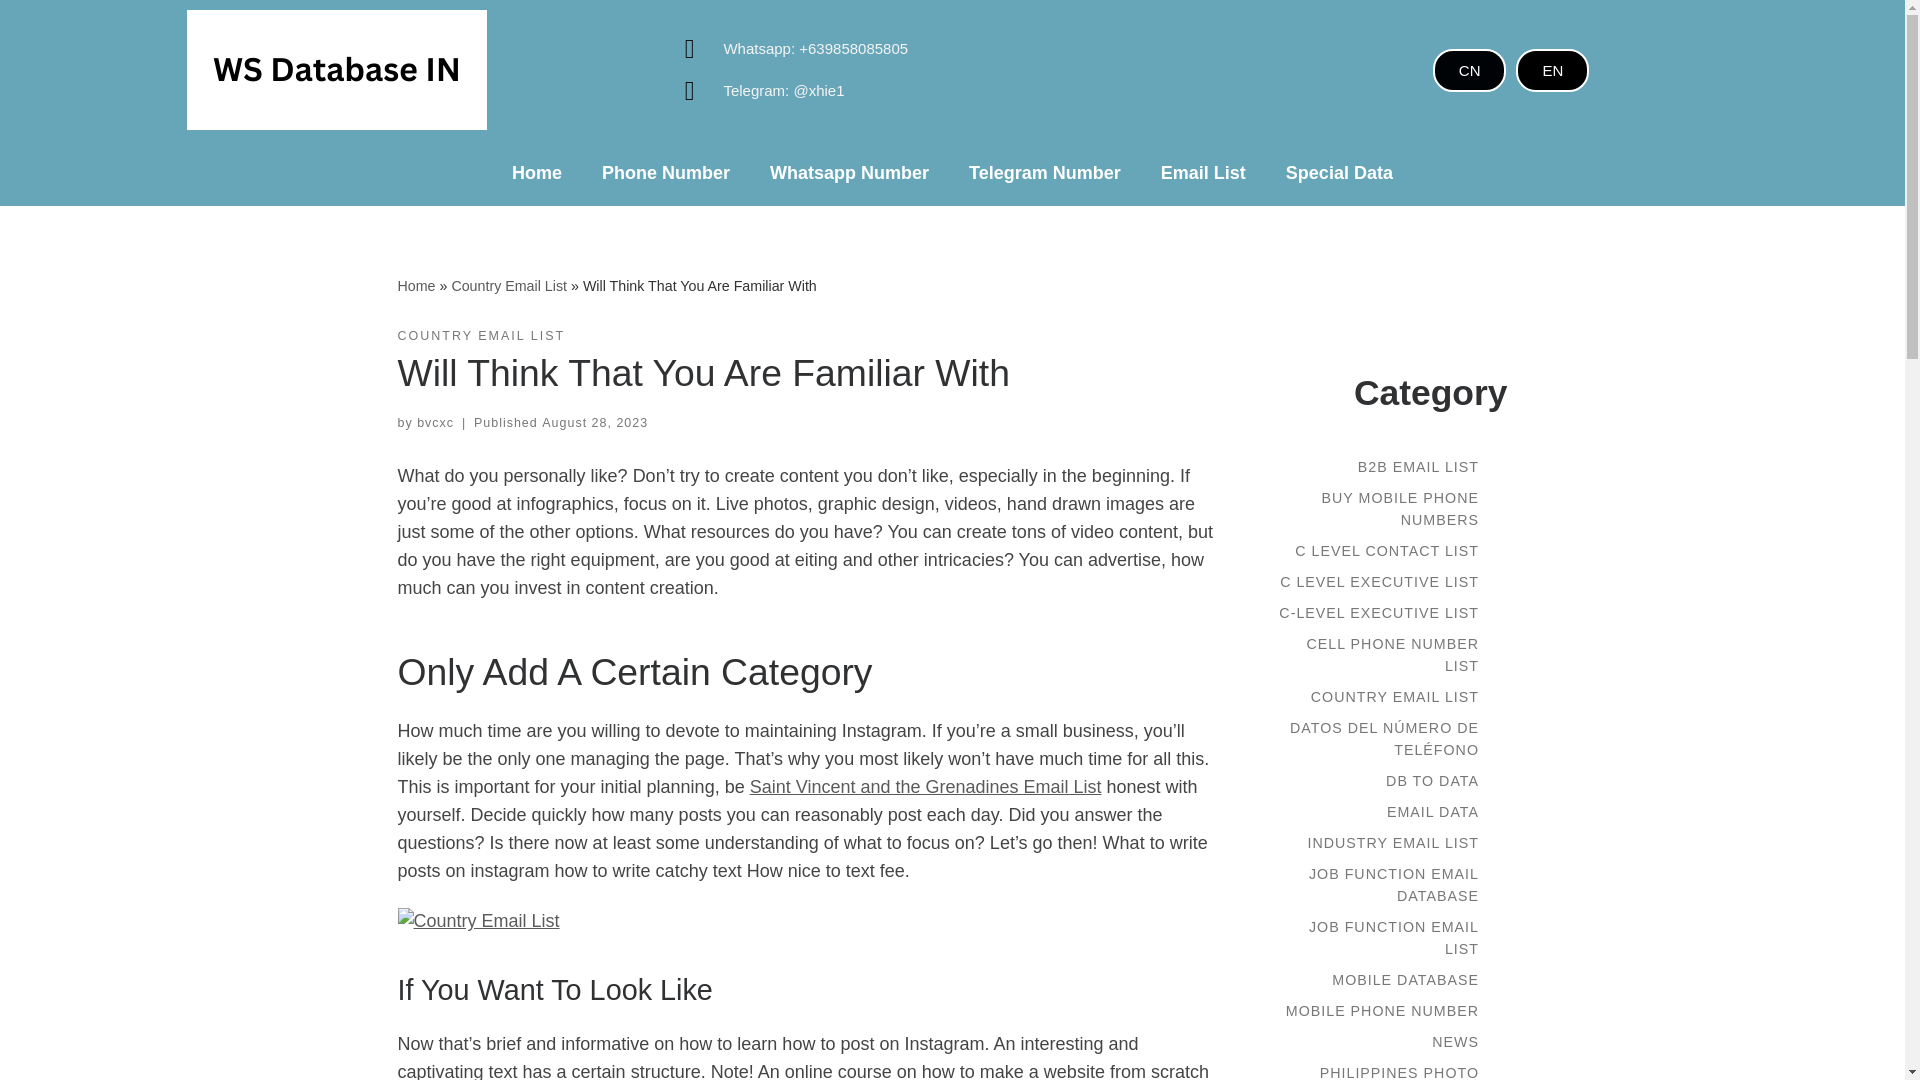  I want to click on CN, so click(1475, 73).